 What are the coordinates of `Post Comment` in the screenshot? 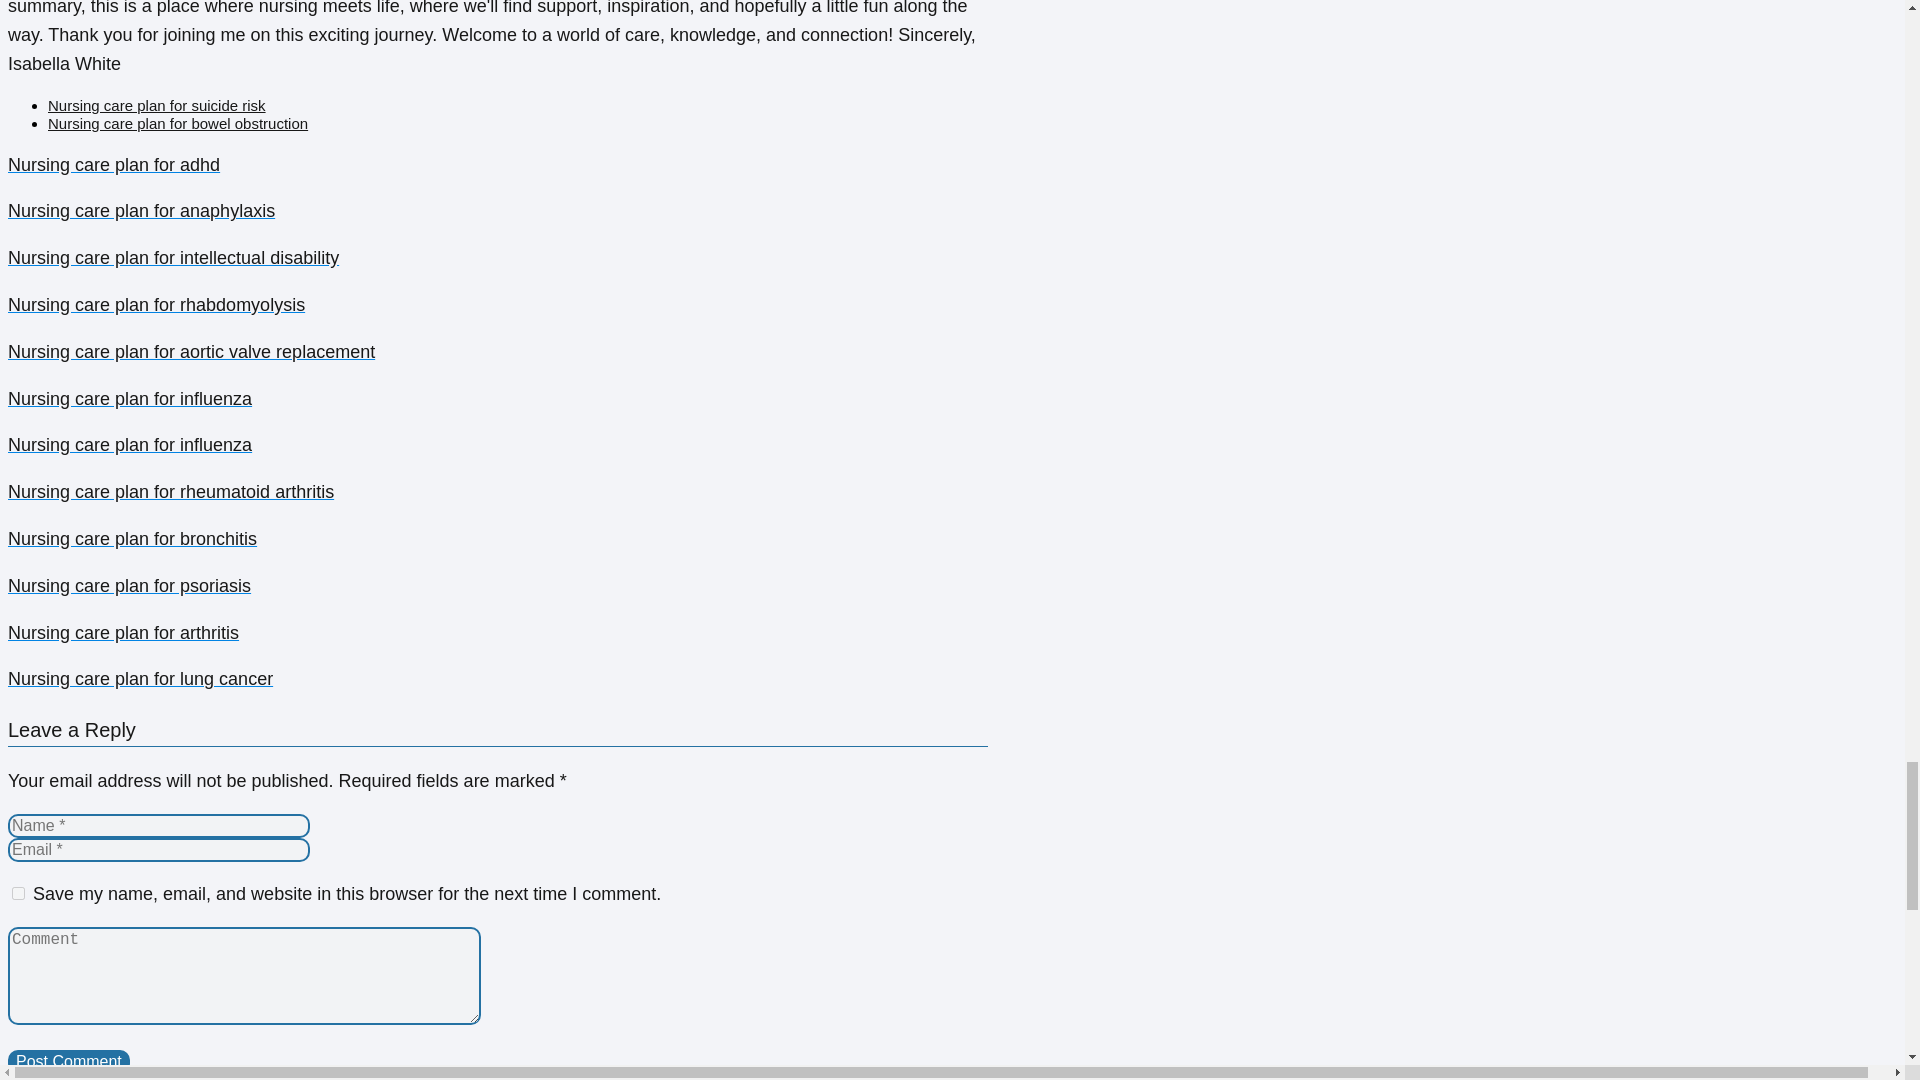 It's located at (68, 1061).